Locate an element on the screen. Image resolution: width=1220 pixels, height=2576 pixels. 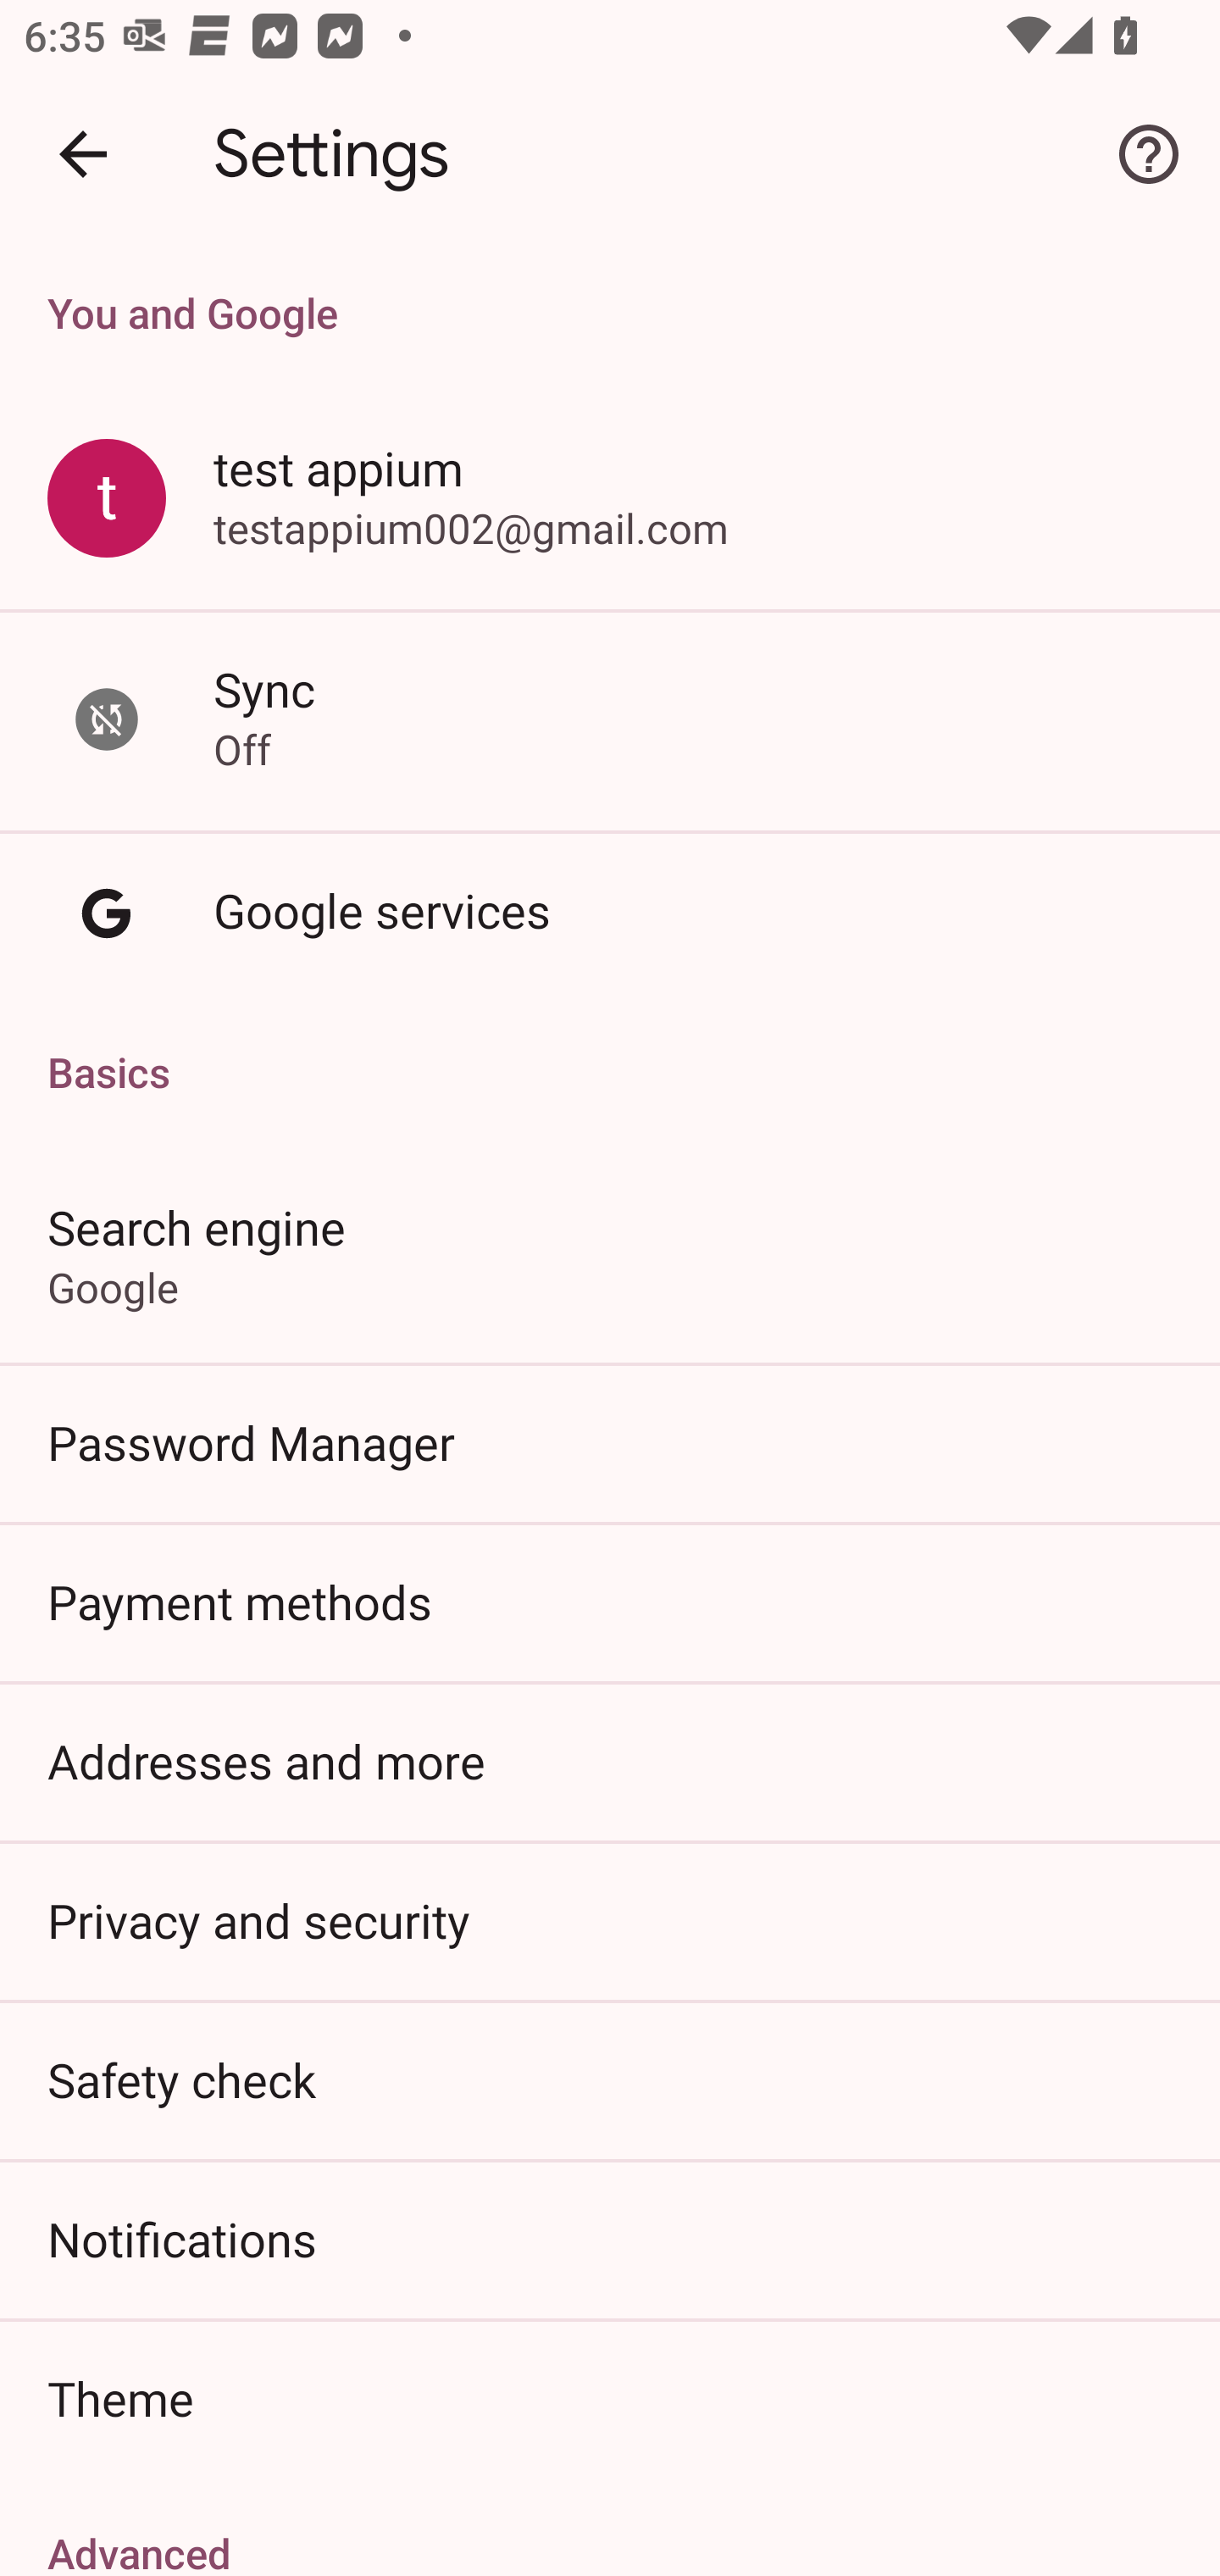
Notifications is located at coordinates (610, 2239).